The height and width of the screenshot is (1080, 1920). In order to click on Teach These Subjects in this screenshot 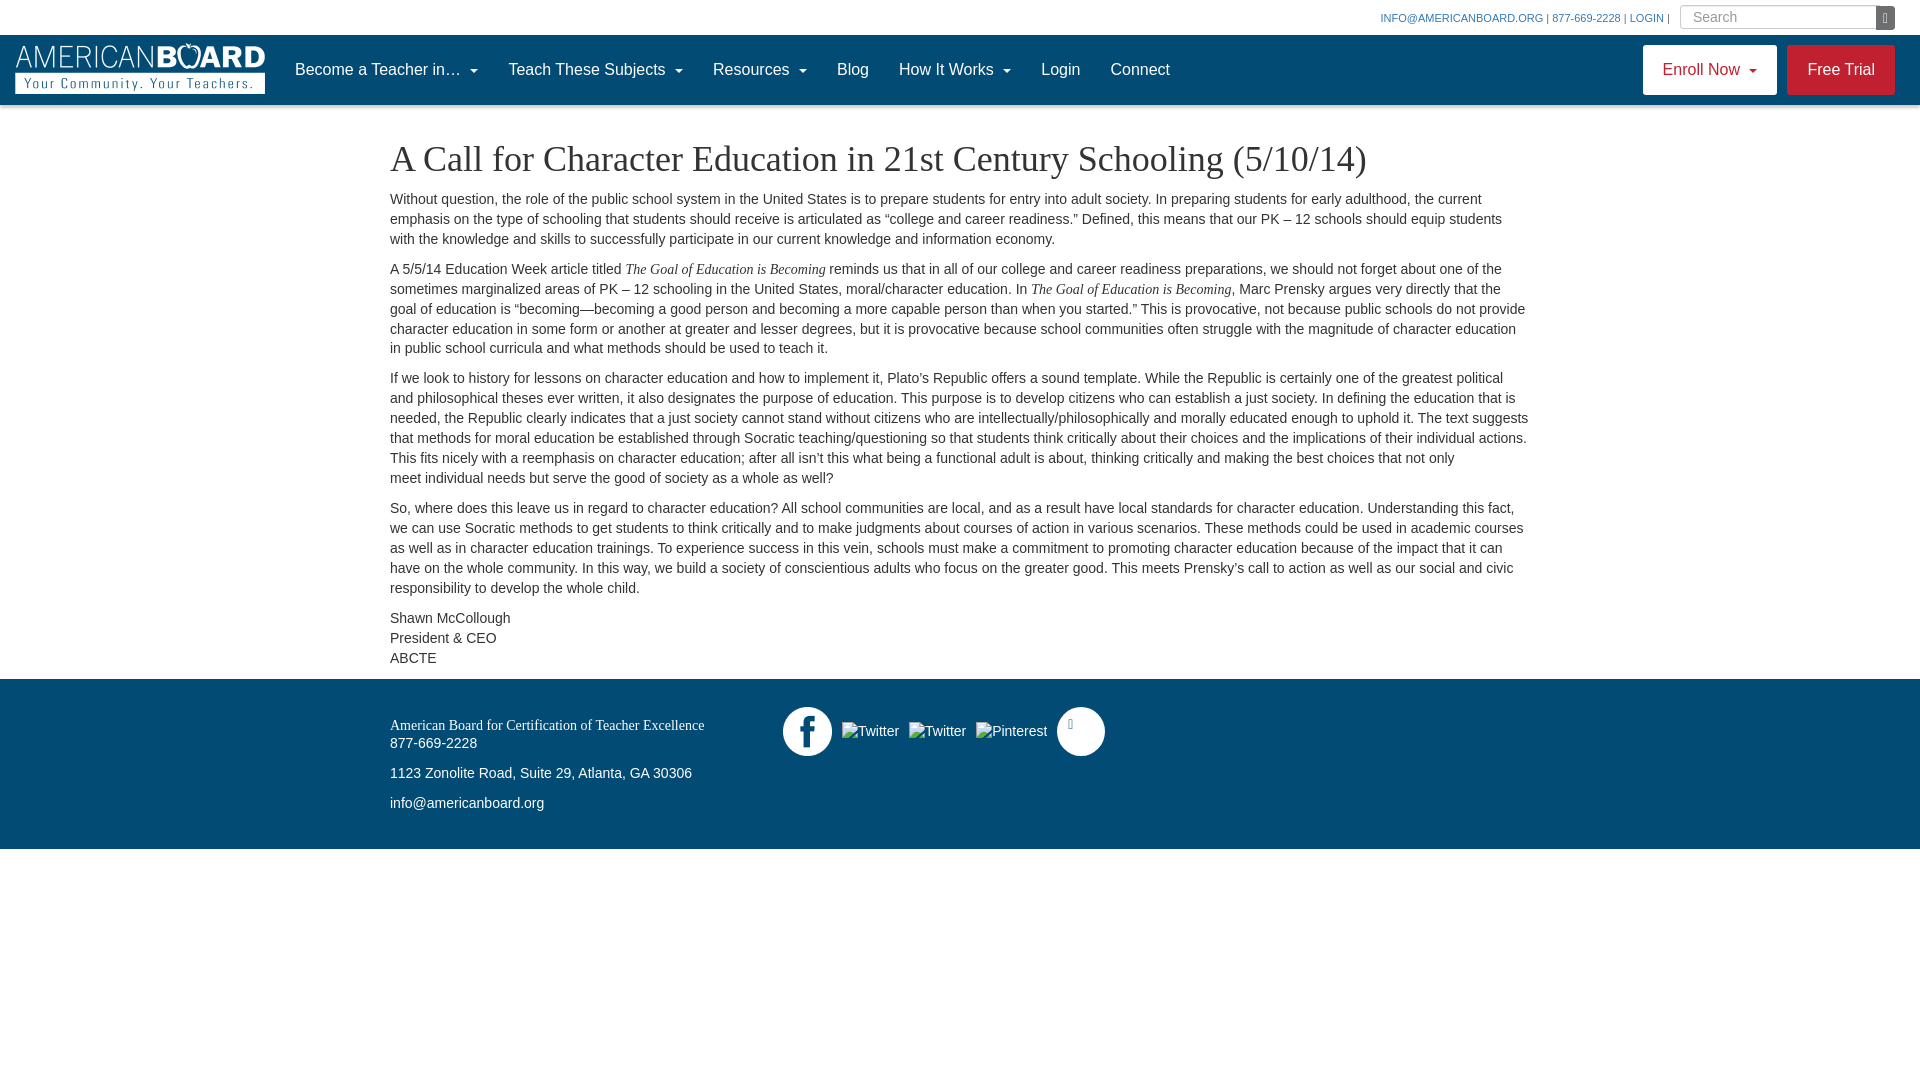, I will do `click(596, 69)`.